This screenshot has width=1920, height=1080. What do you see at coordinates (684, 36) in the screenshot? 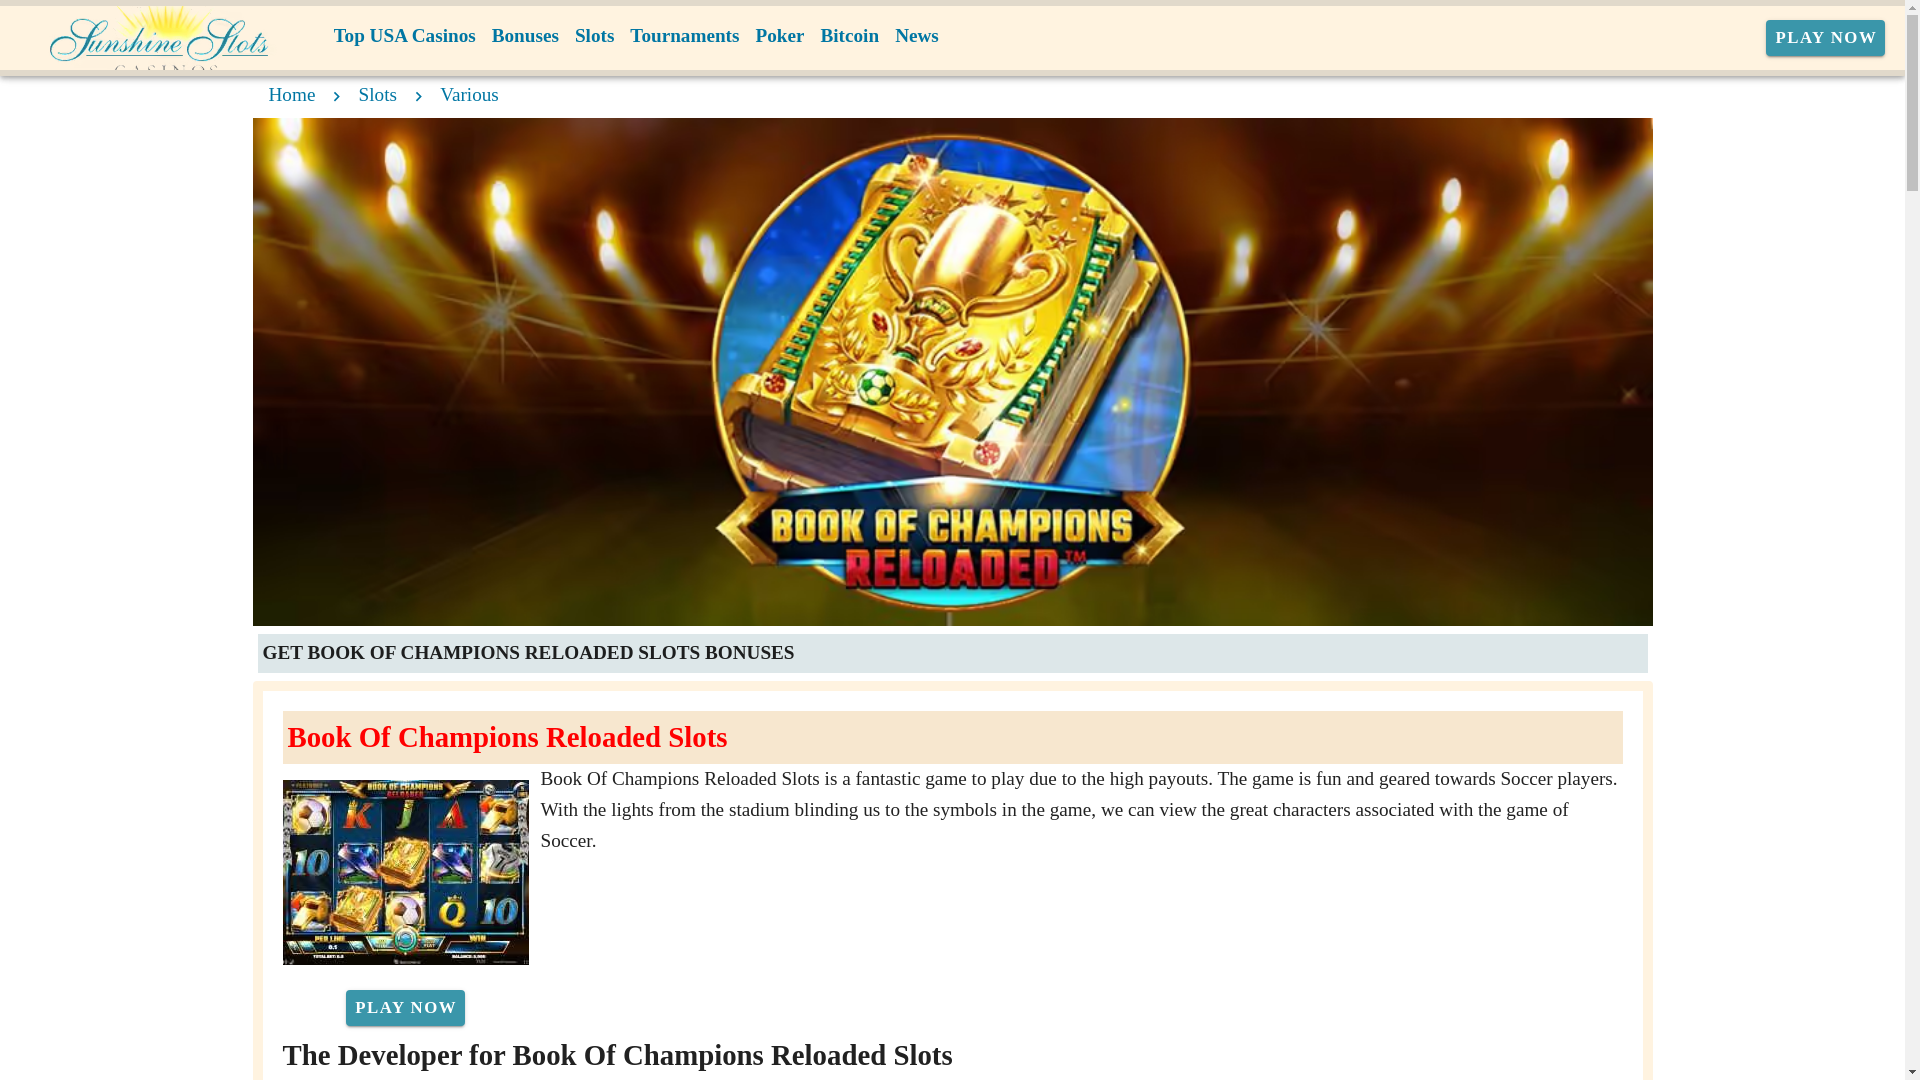
I see `Tournaments` at bounding box center [684, 36].